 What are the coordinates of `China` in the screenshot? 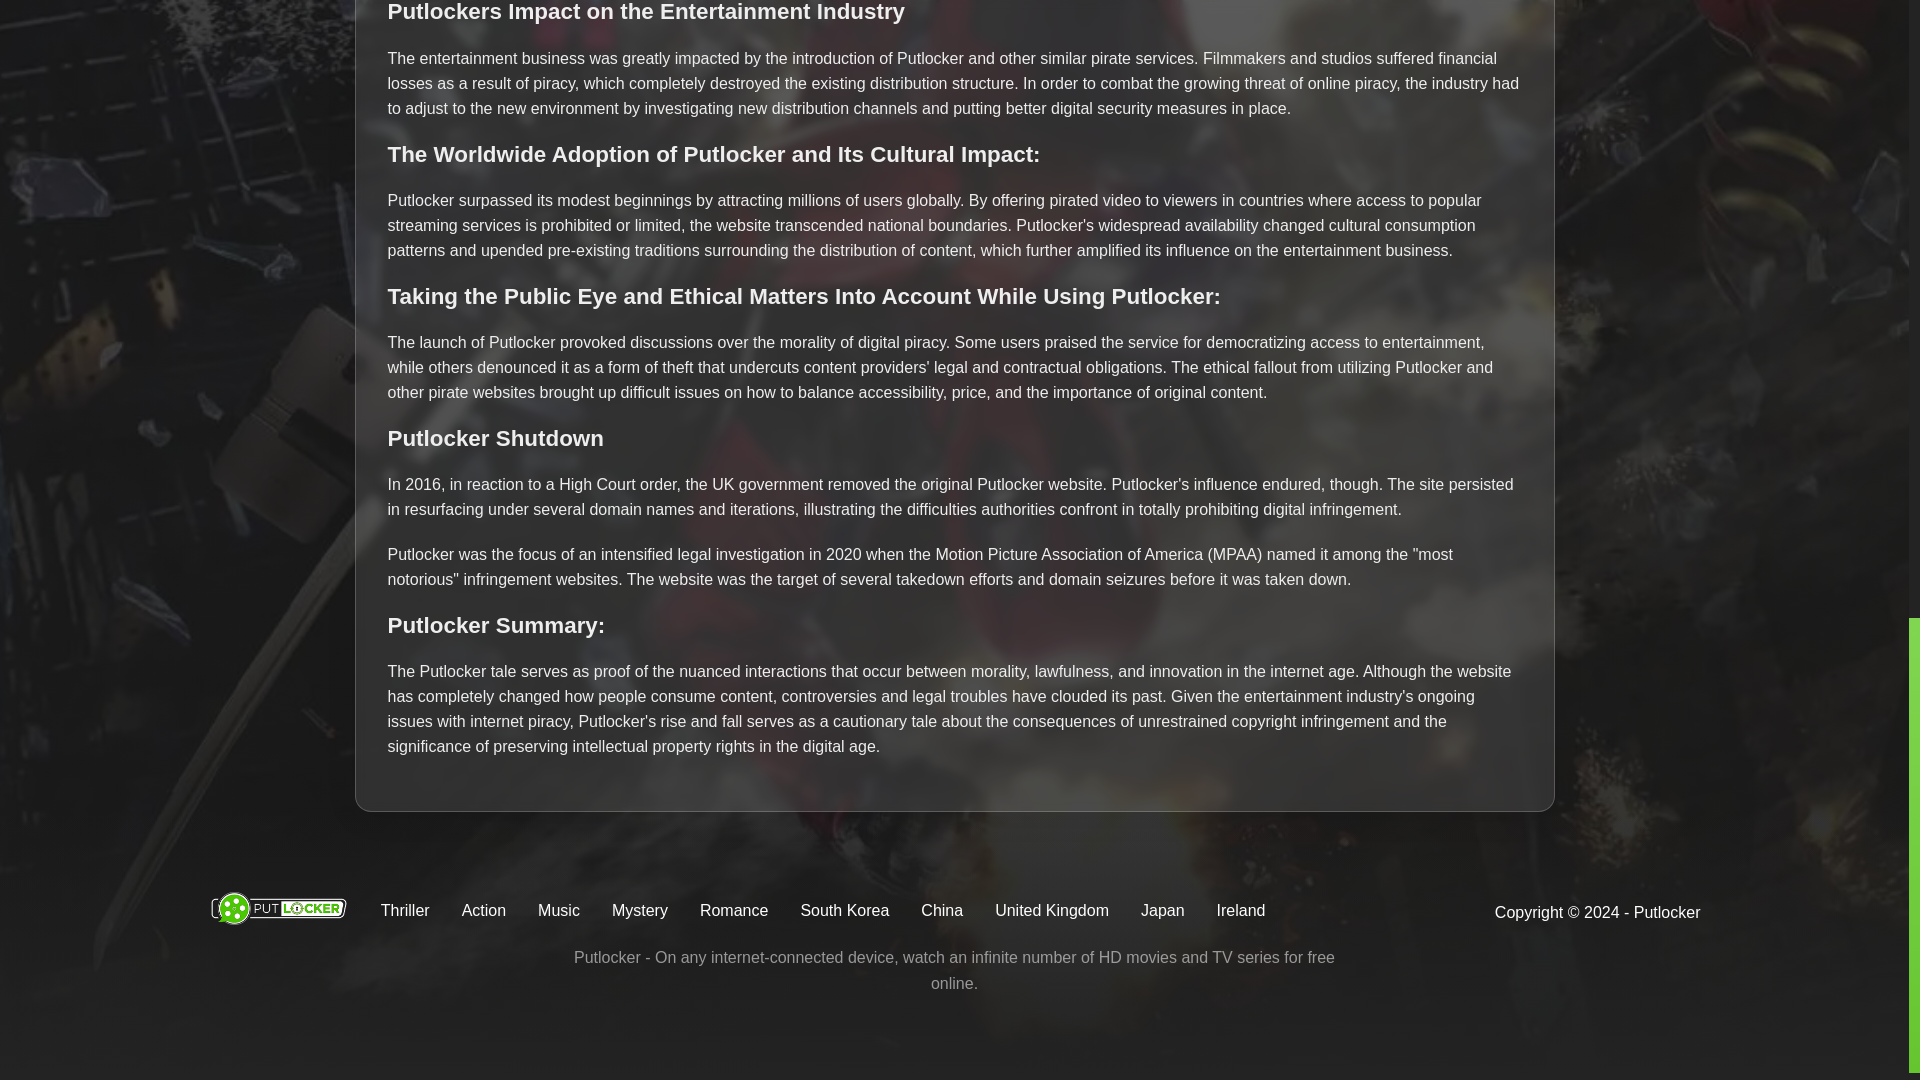 It's located at (942, 910).